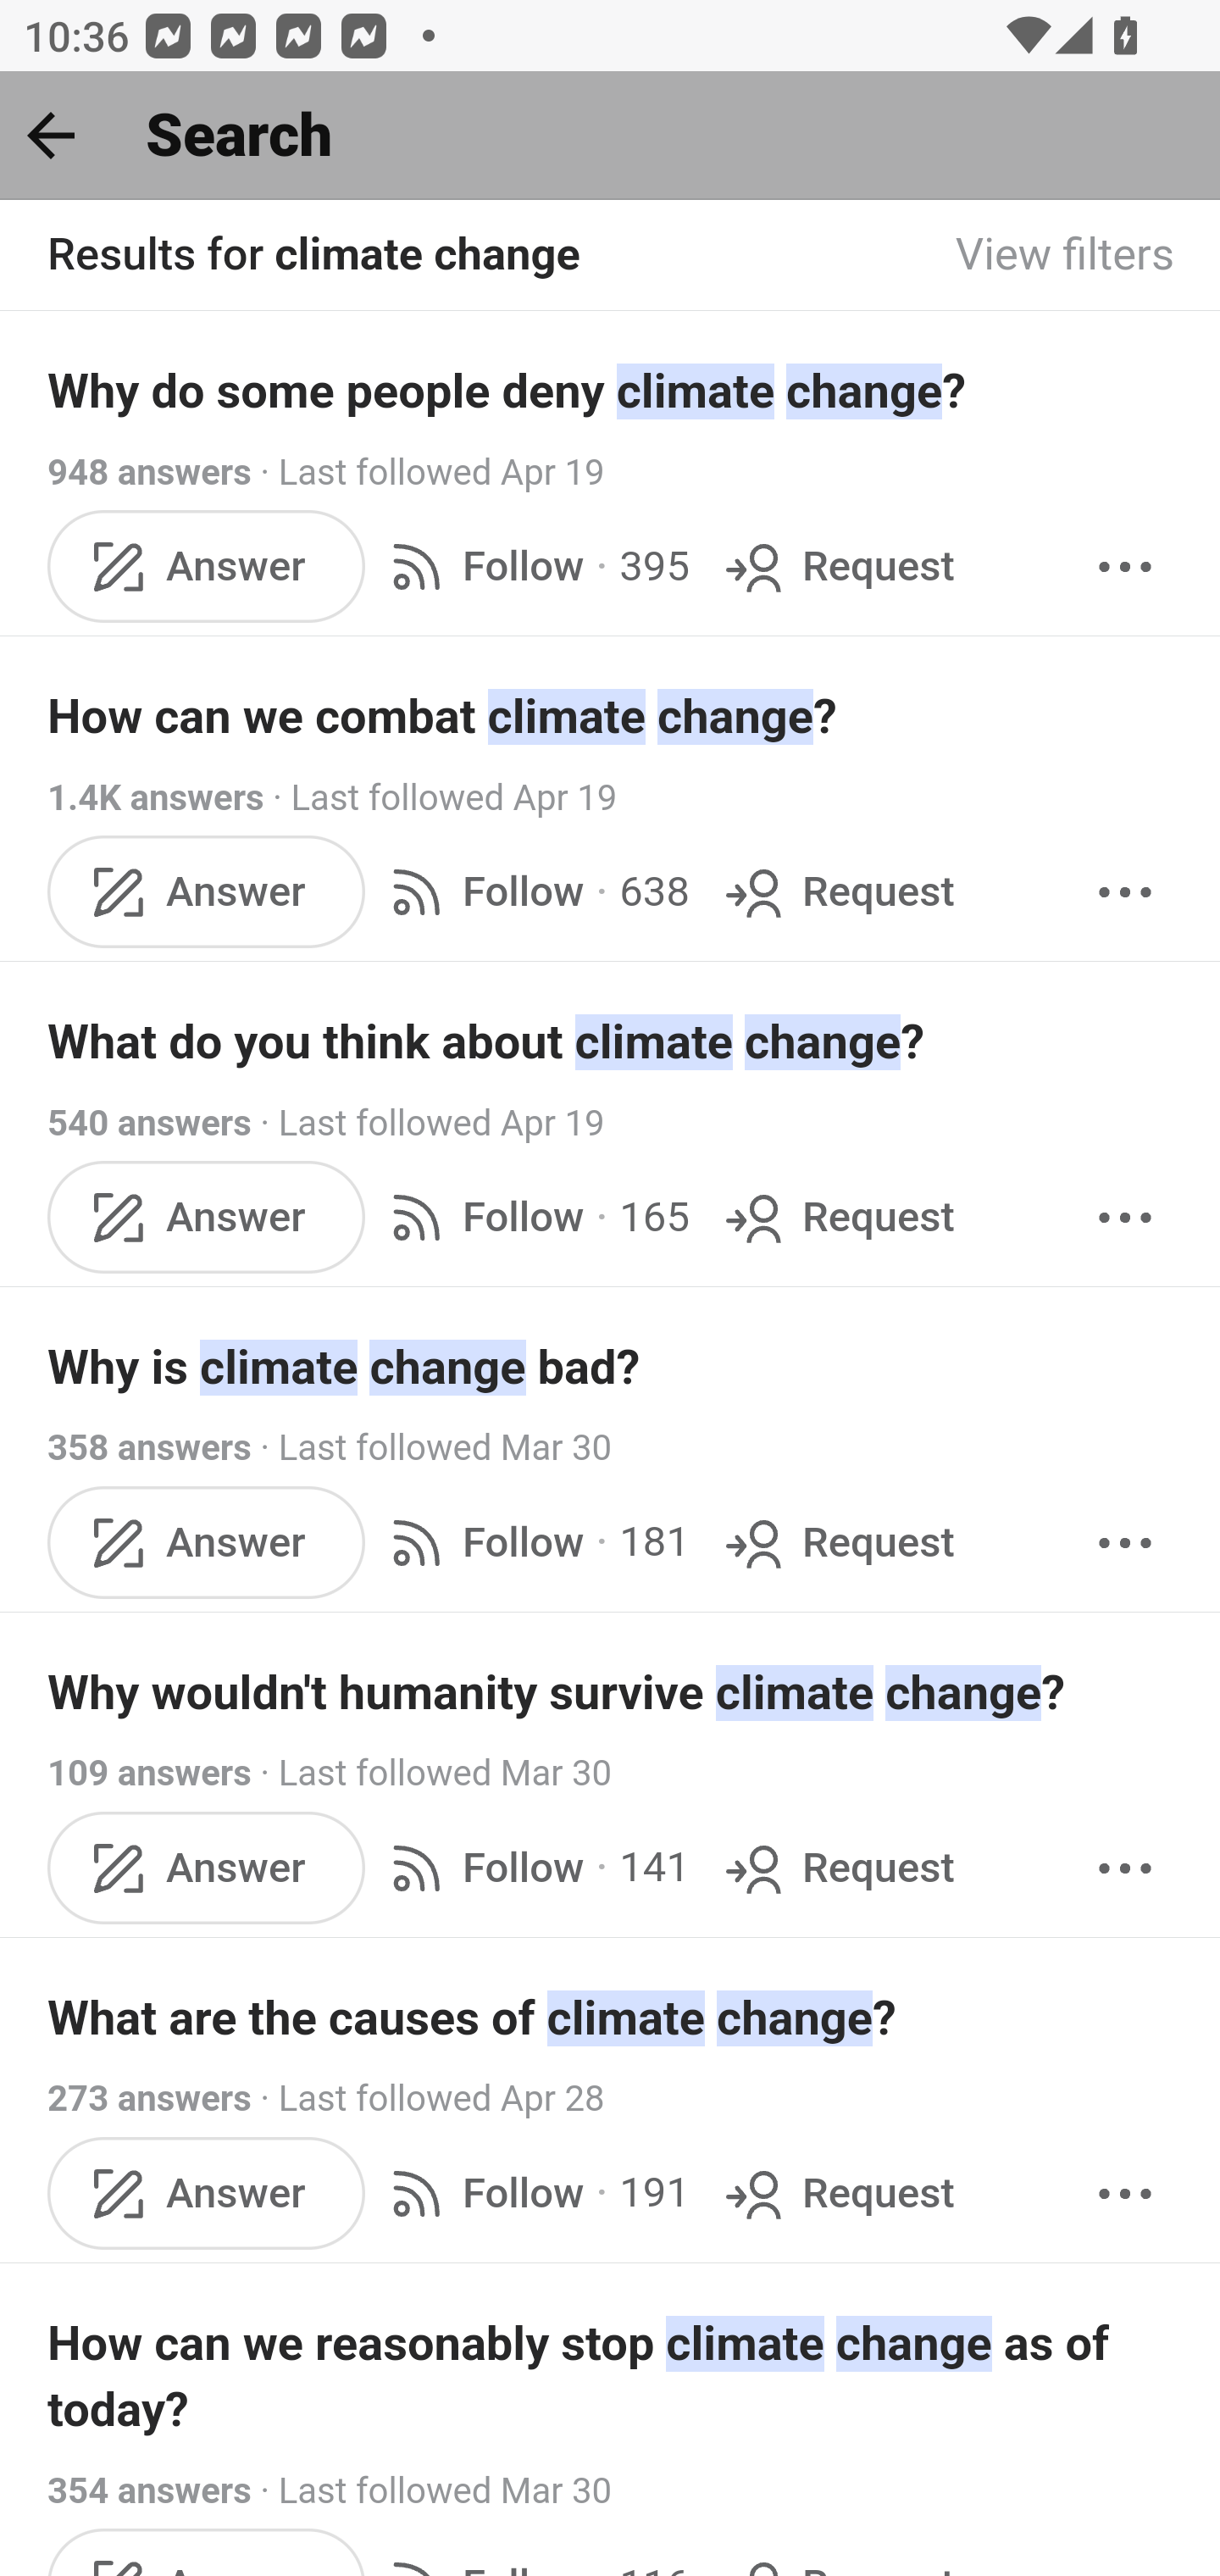 The image size is (1220, 2576). I want to click on Request, so click(837, 891).